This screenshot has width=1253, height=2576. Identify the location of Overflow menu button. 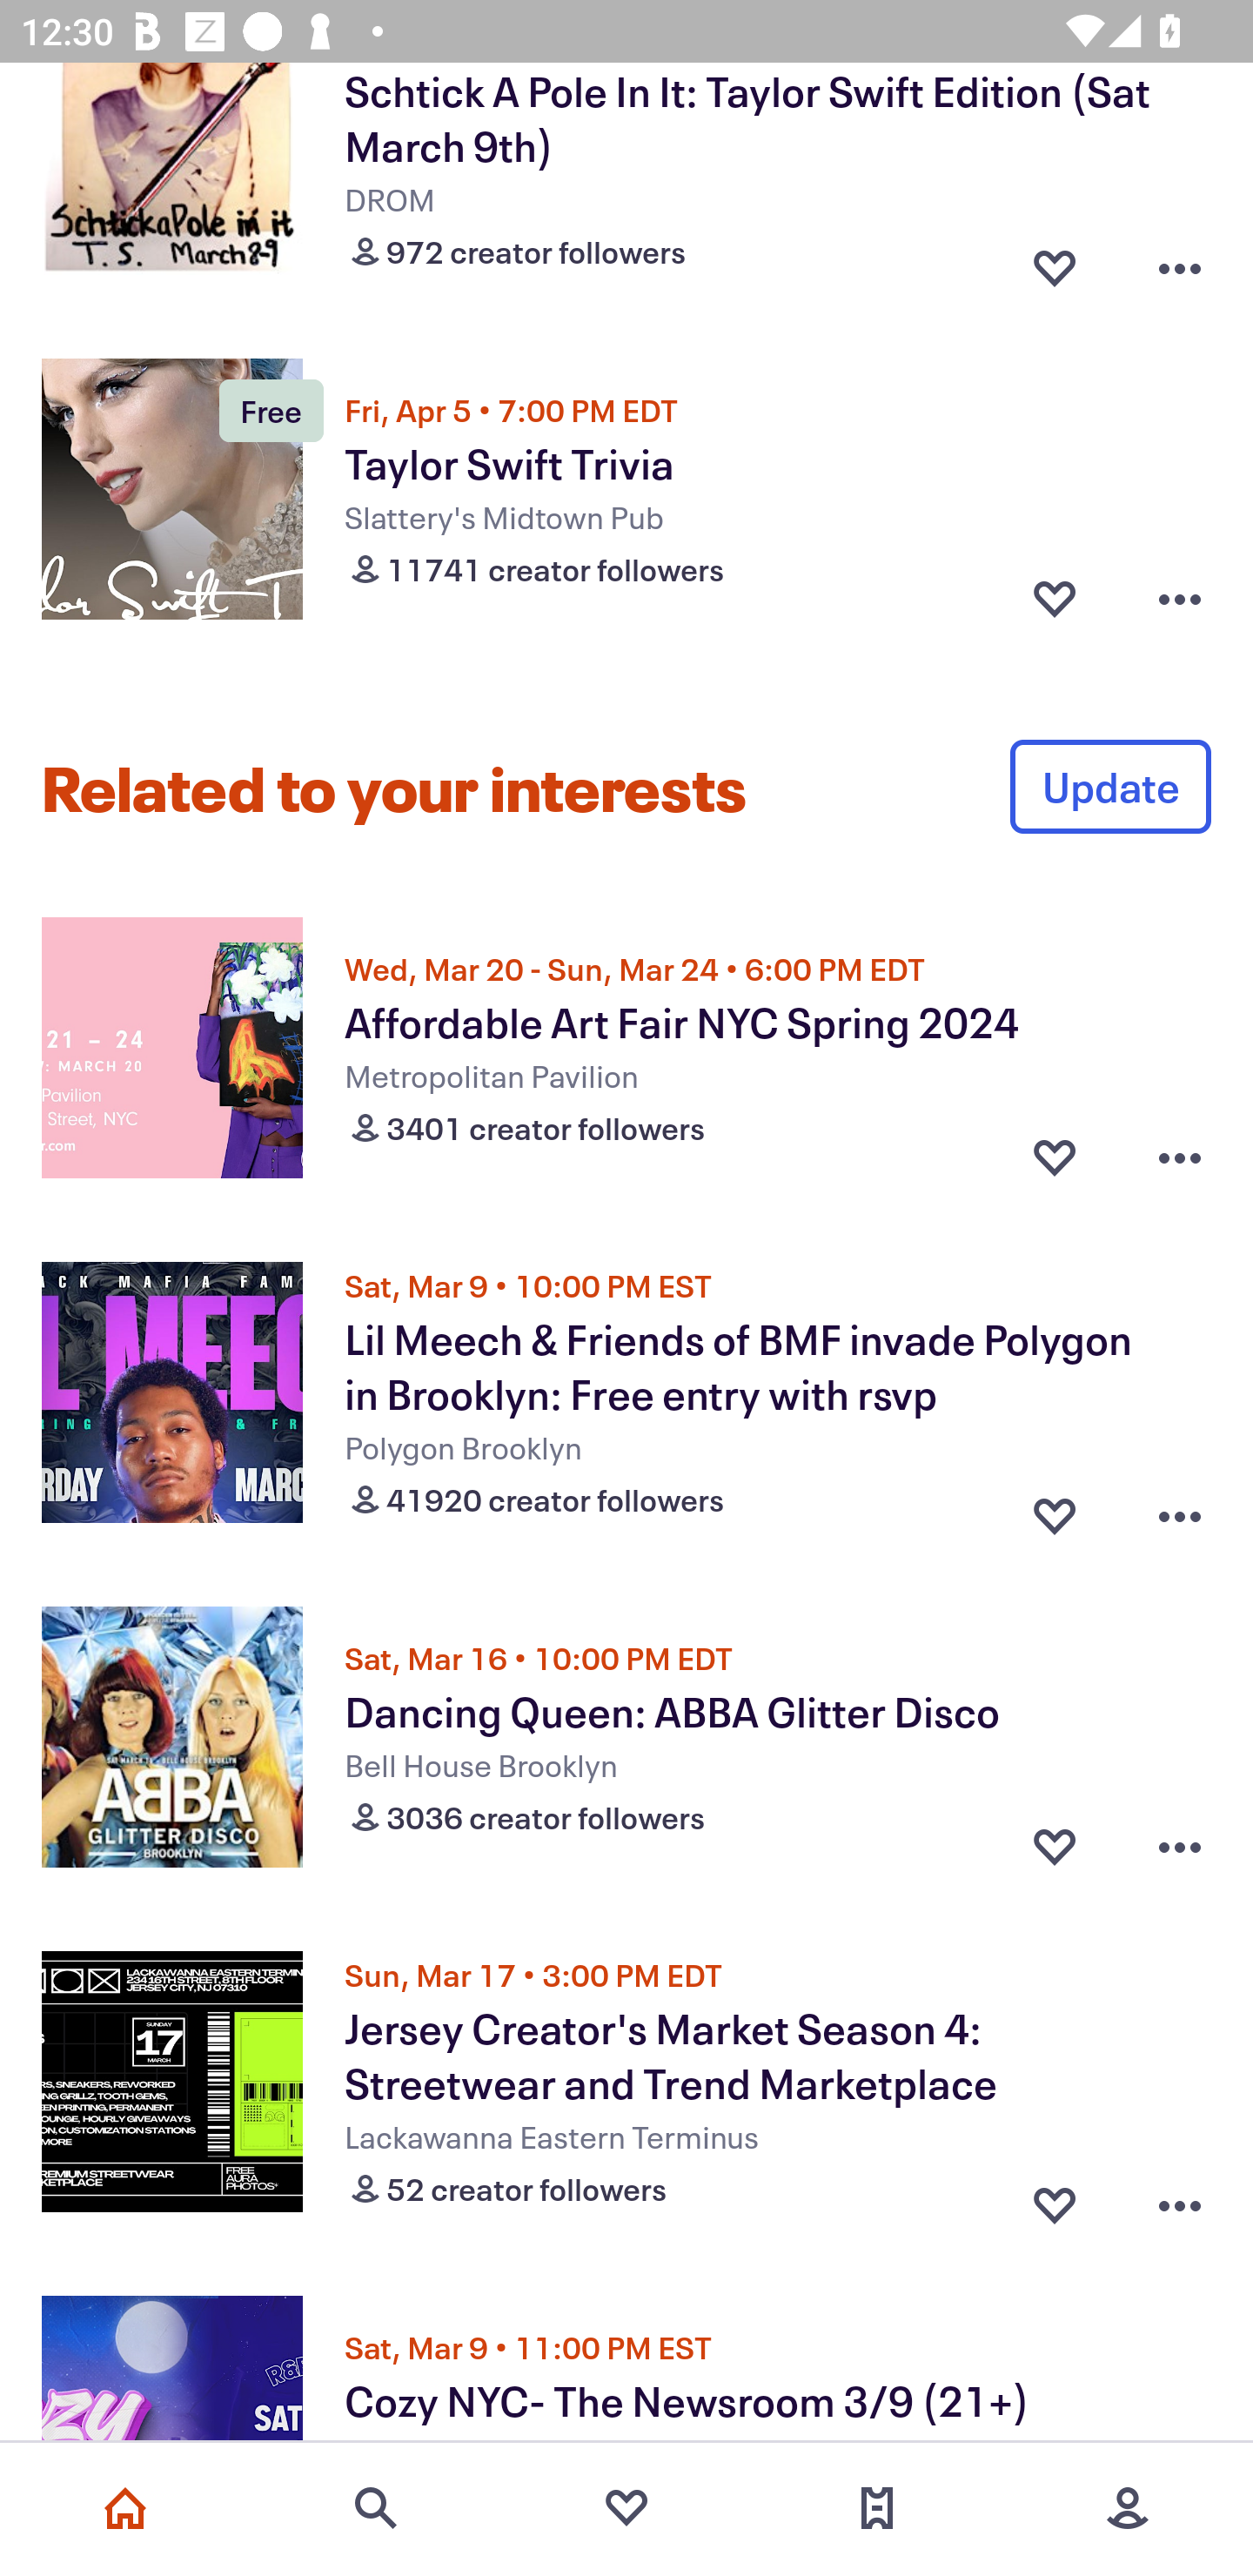
(1180, 1847).